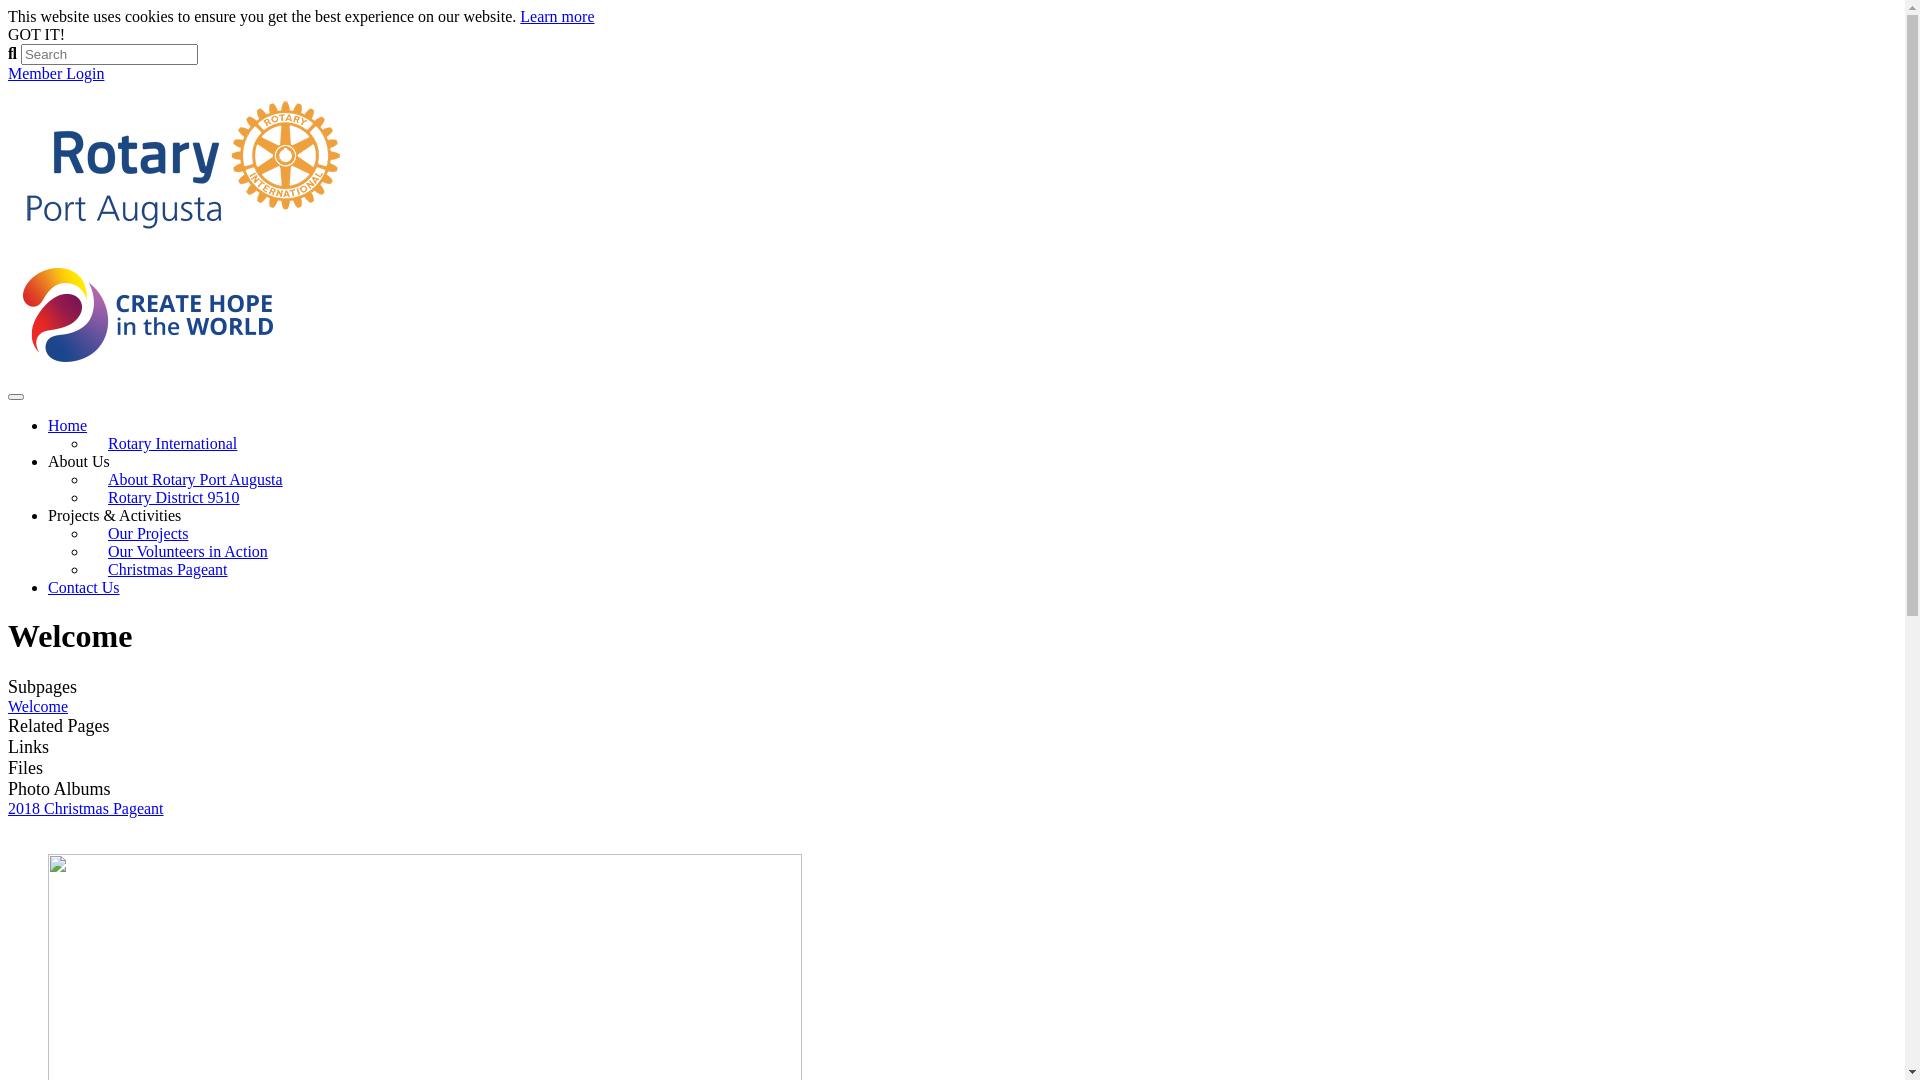 This screenshot has width=1920, height=1080. I want to click on Rotary International, so click(172, 444).